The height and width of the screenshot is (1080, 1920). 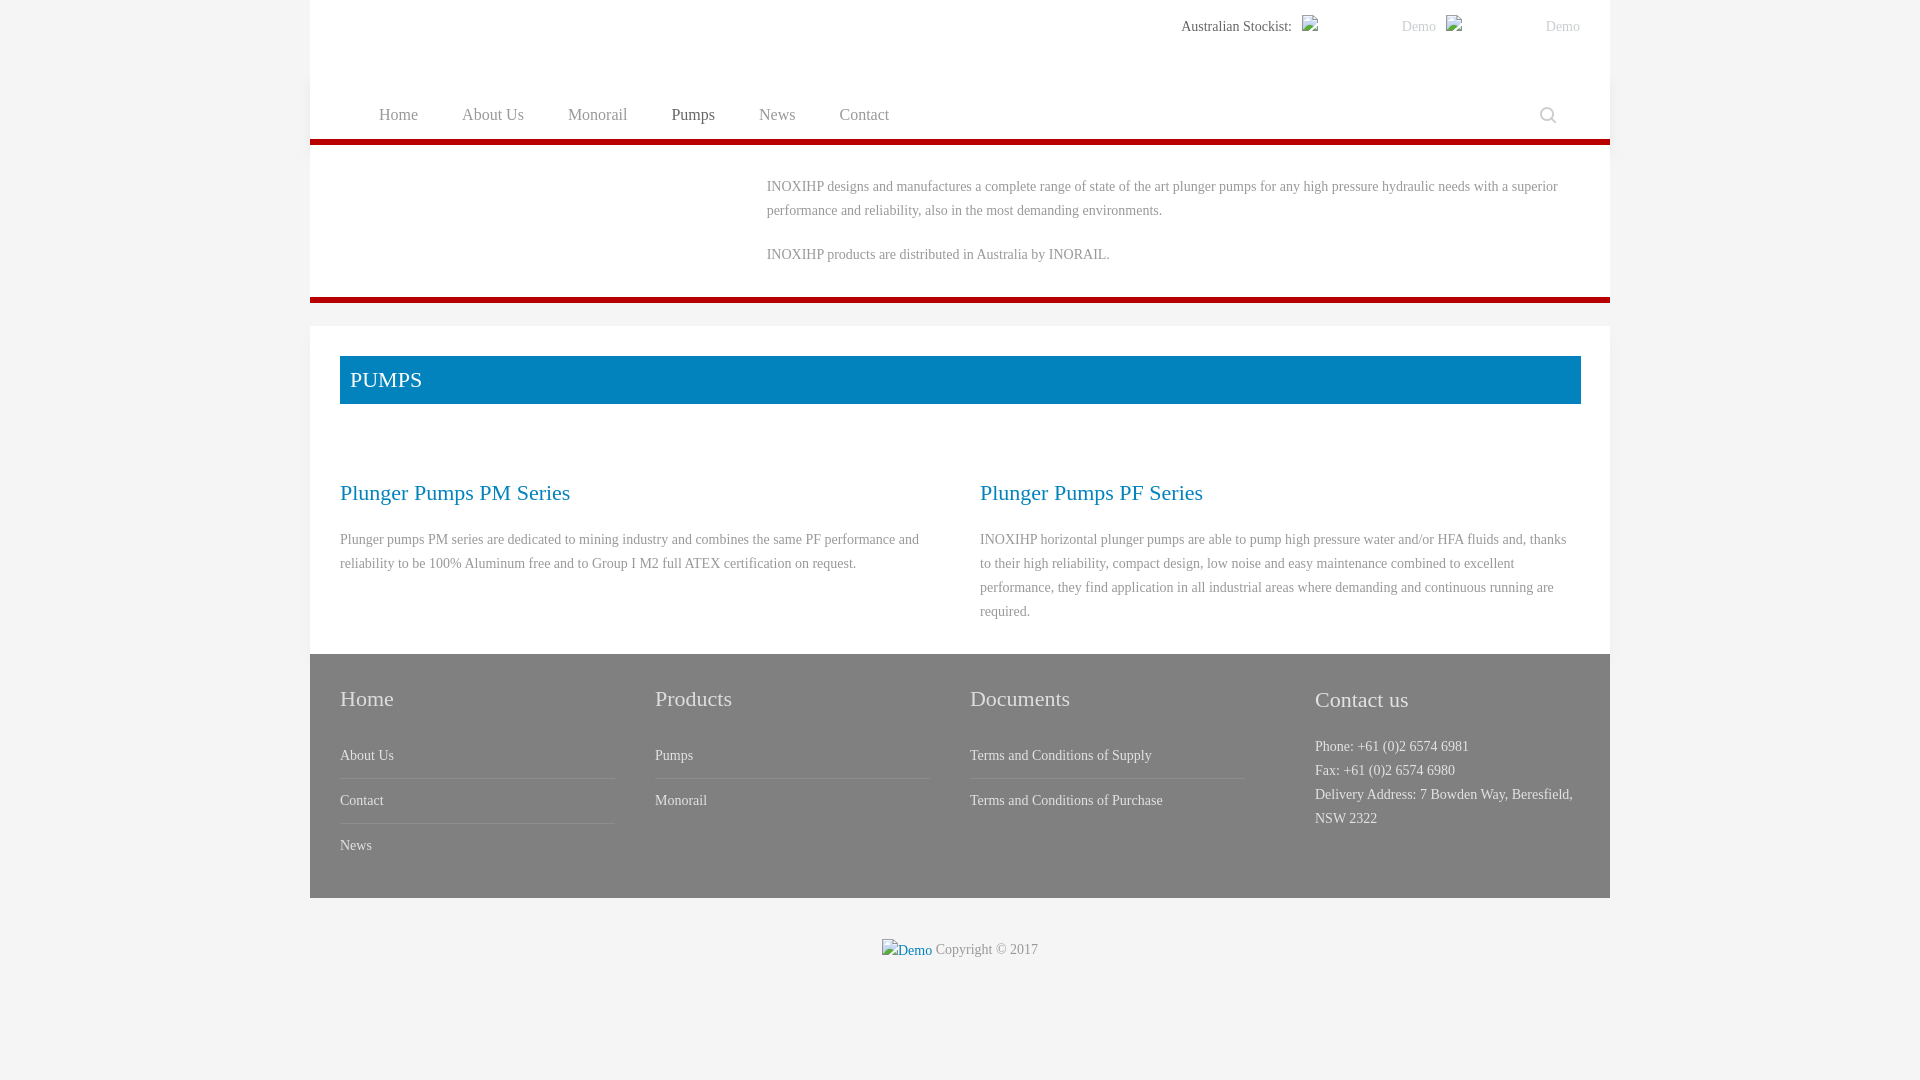 What do you see at coordinates (455, 492) in the screenshot?
I see `Plunger Pumps PM Series` at bounding box center [455, 492].